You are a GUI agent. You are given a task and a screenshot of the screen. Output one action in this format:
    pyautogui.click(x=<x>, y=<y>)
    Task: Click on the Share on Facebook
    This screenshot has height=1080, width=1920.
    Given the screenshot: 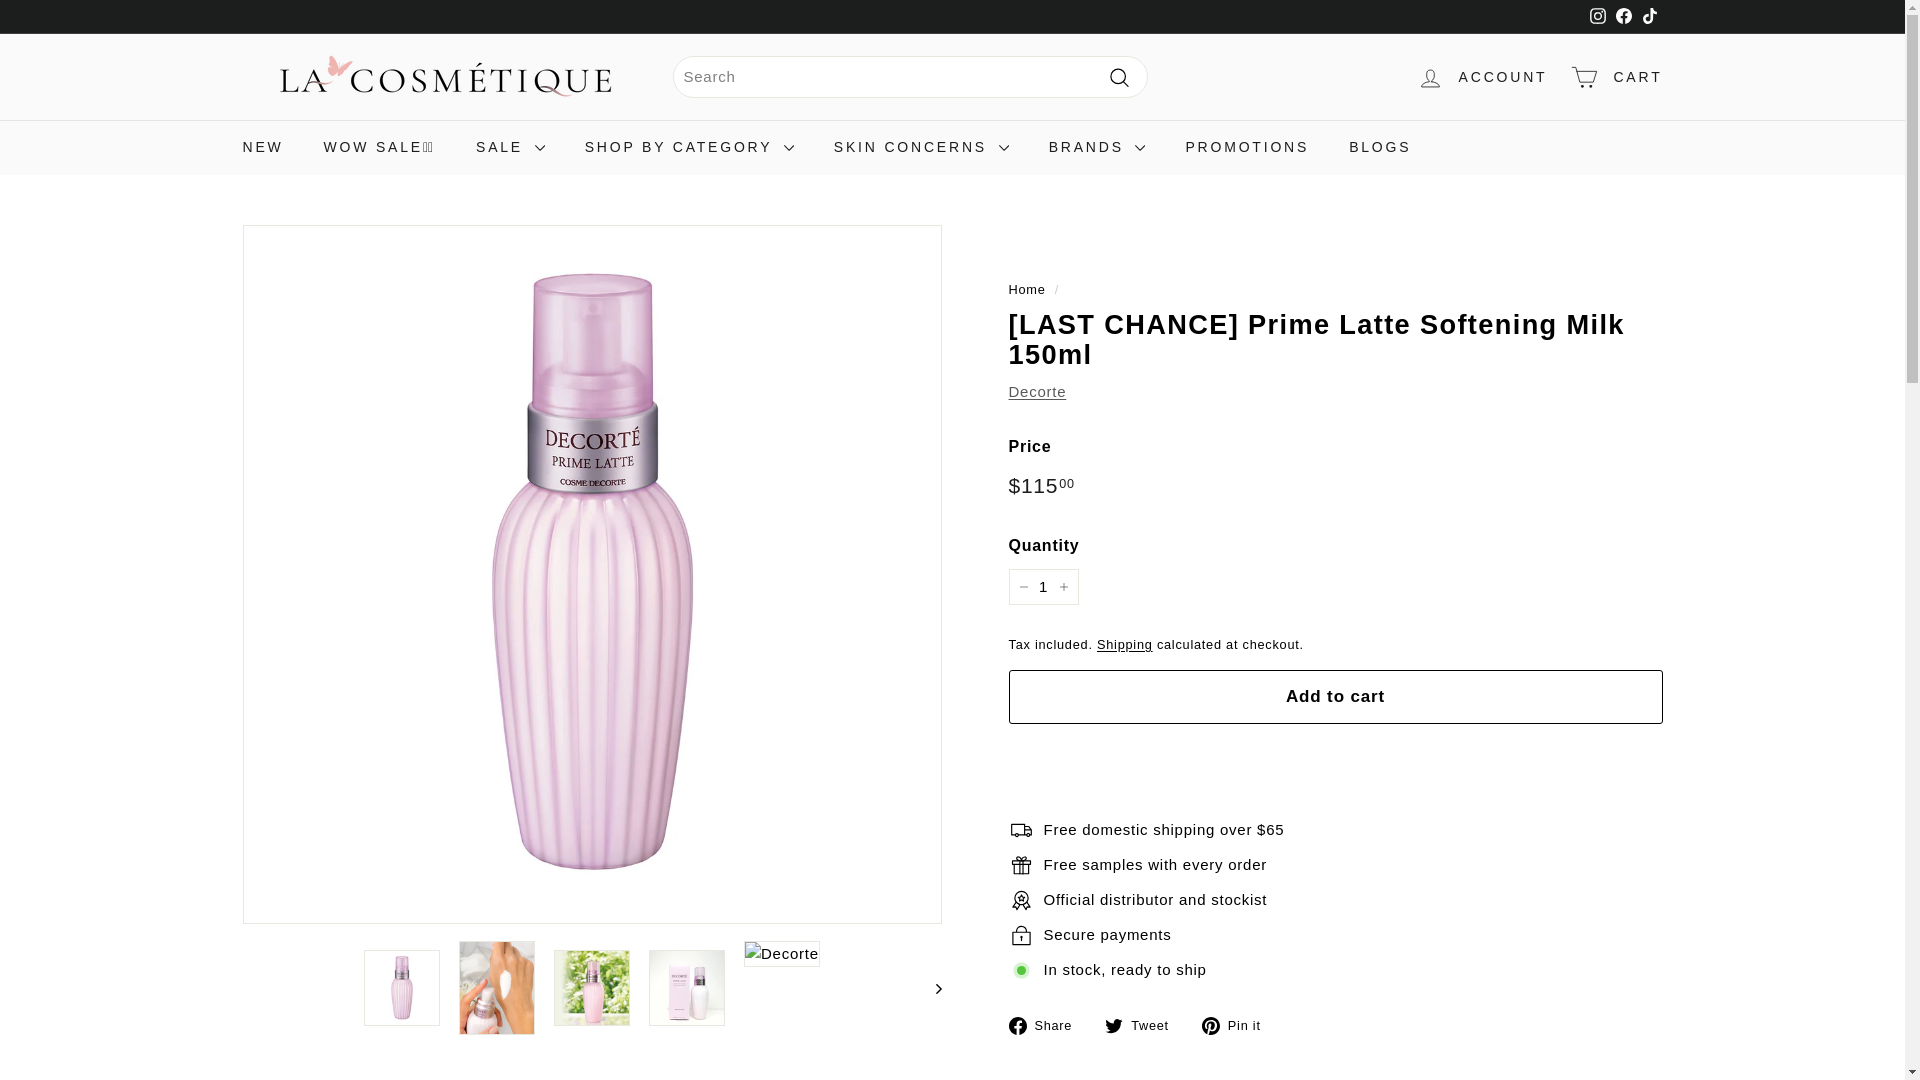 What is the action you would take?
    pyautogui.click(x=1047, y=1024)
    